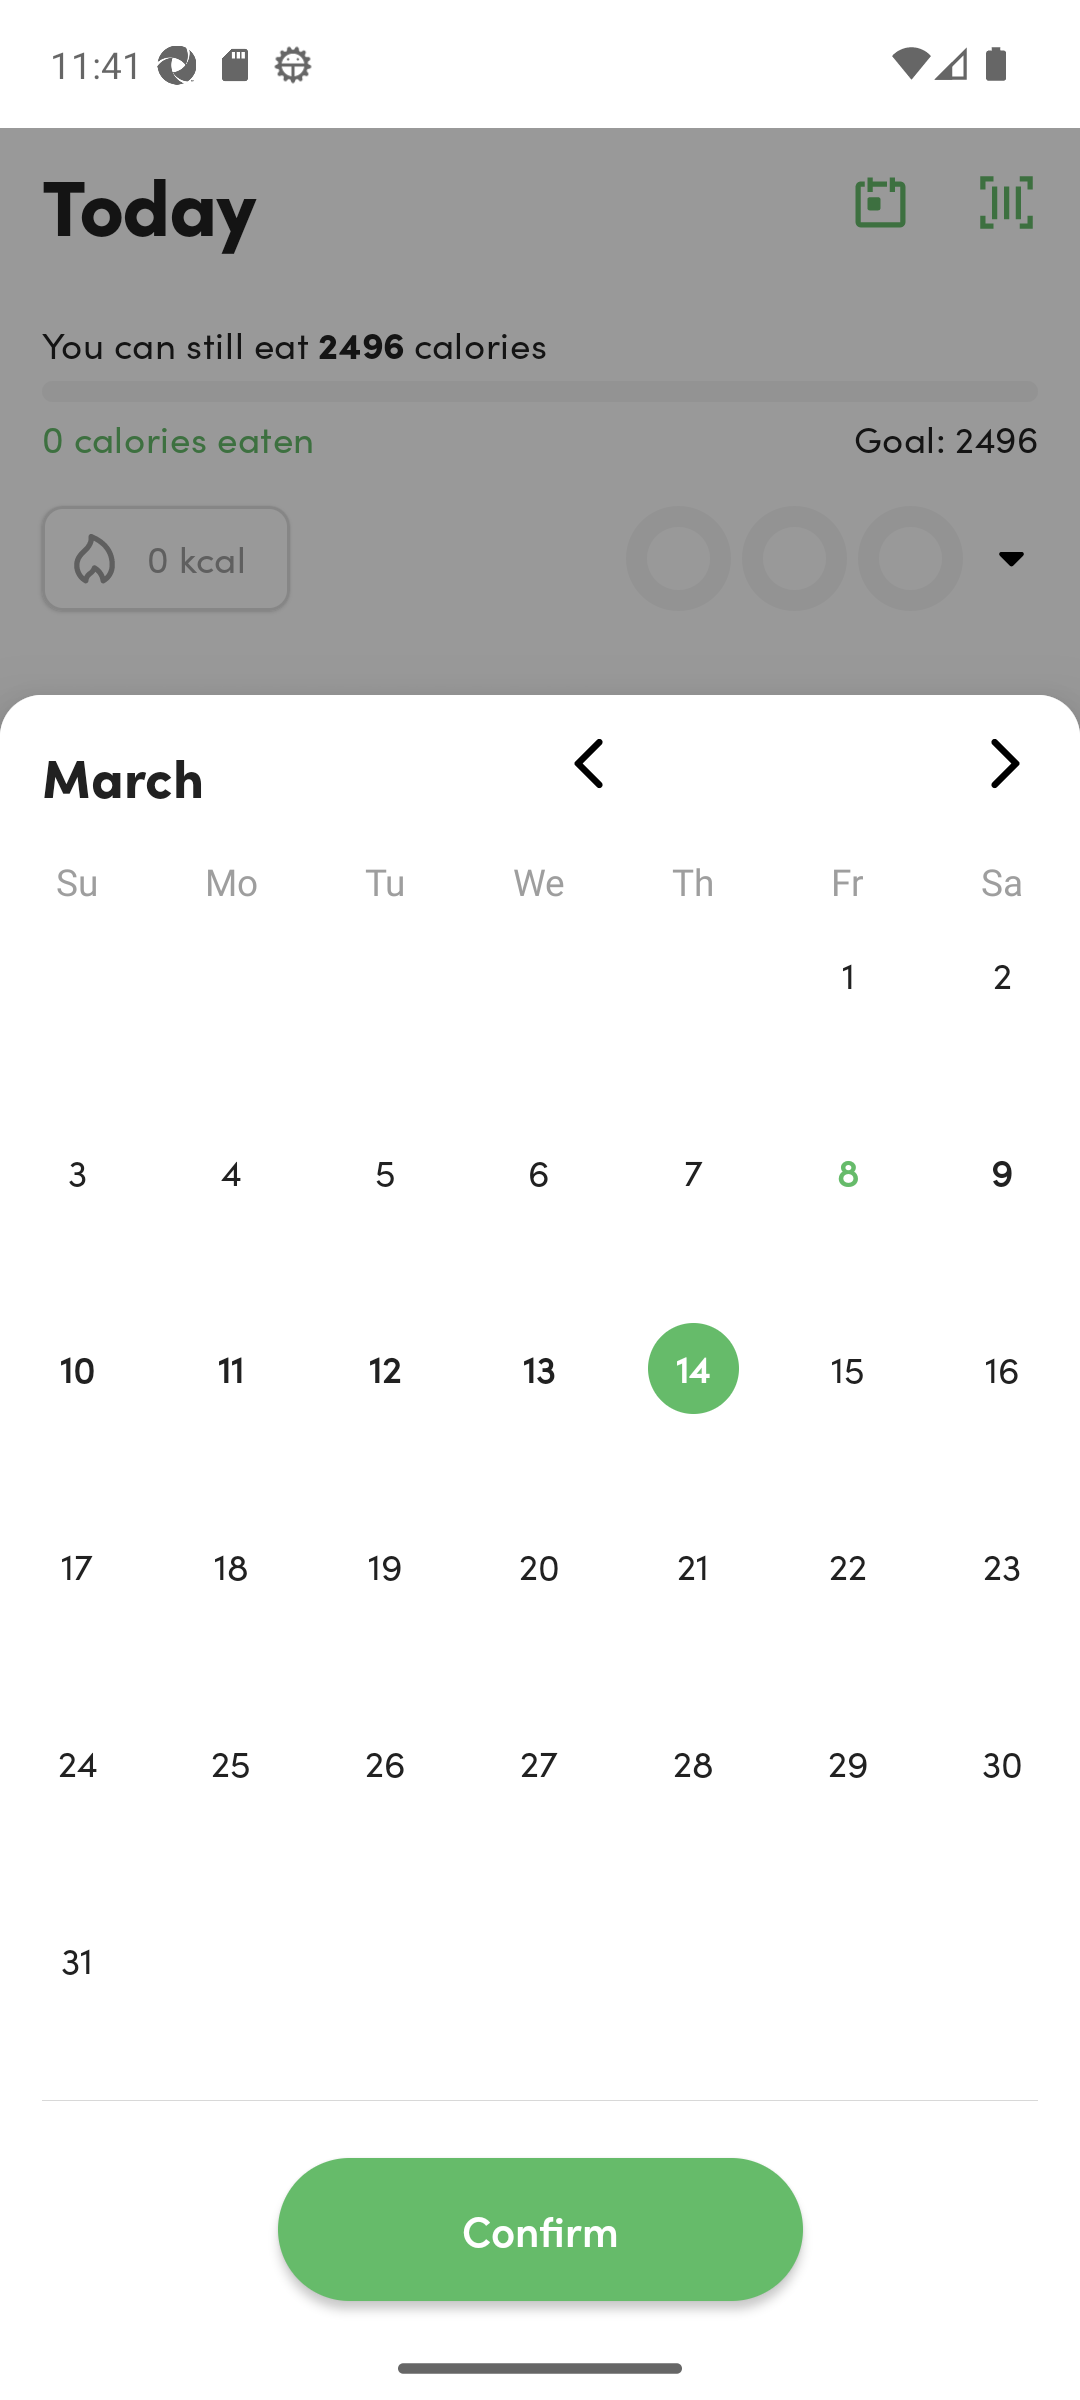  Describe the element at coordinates (230, 1214) in the screenshot. I see `4` at that location.